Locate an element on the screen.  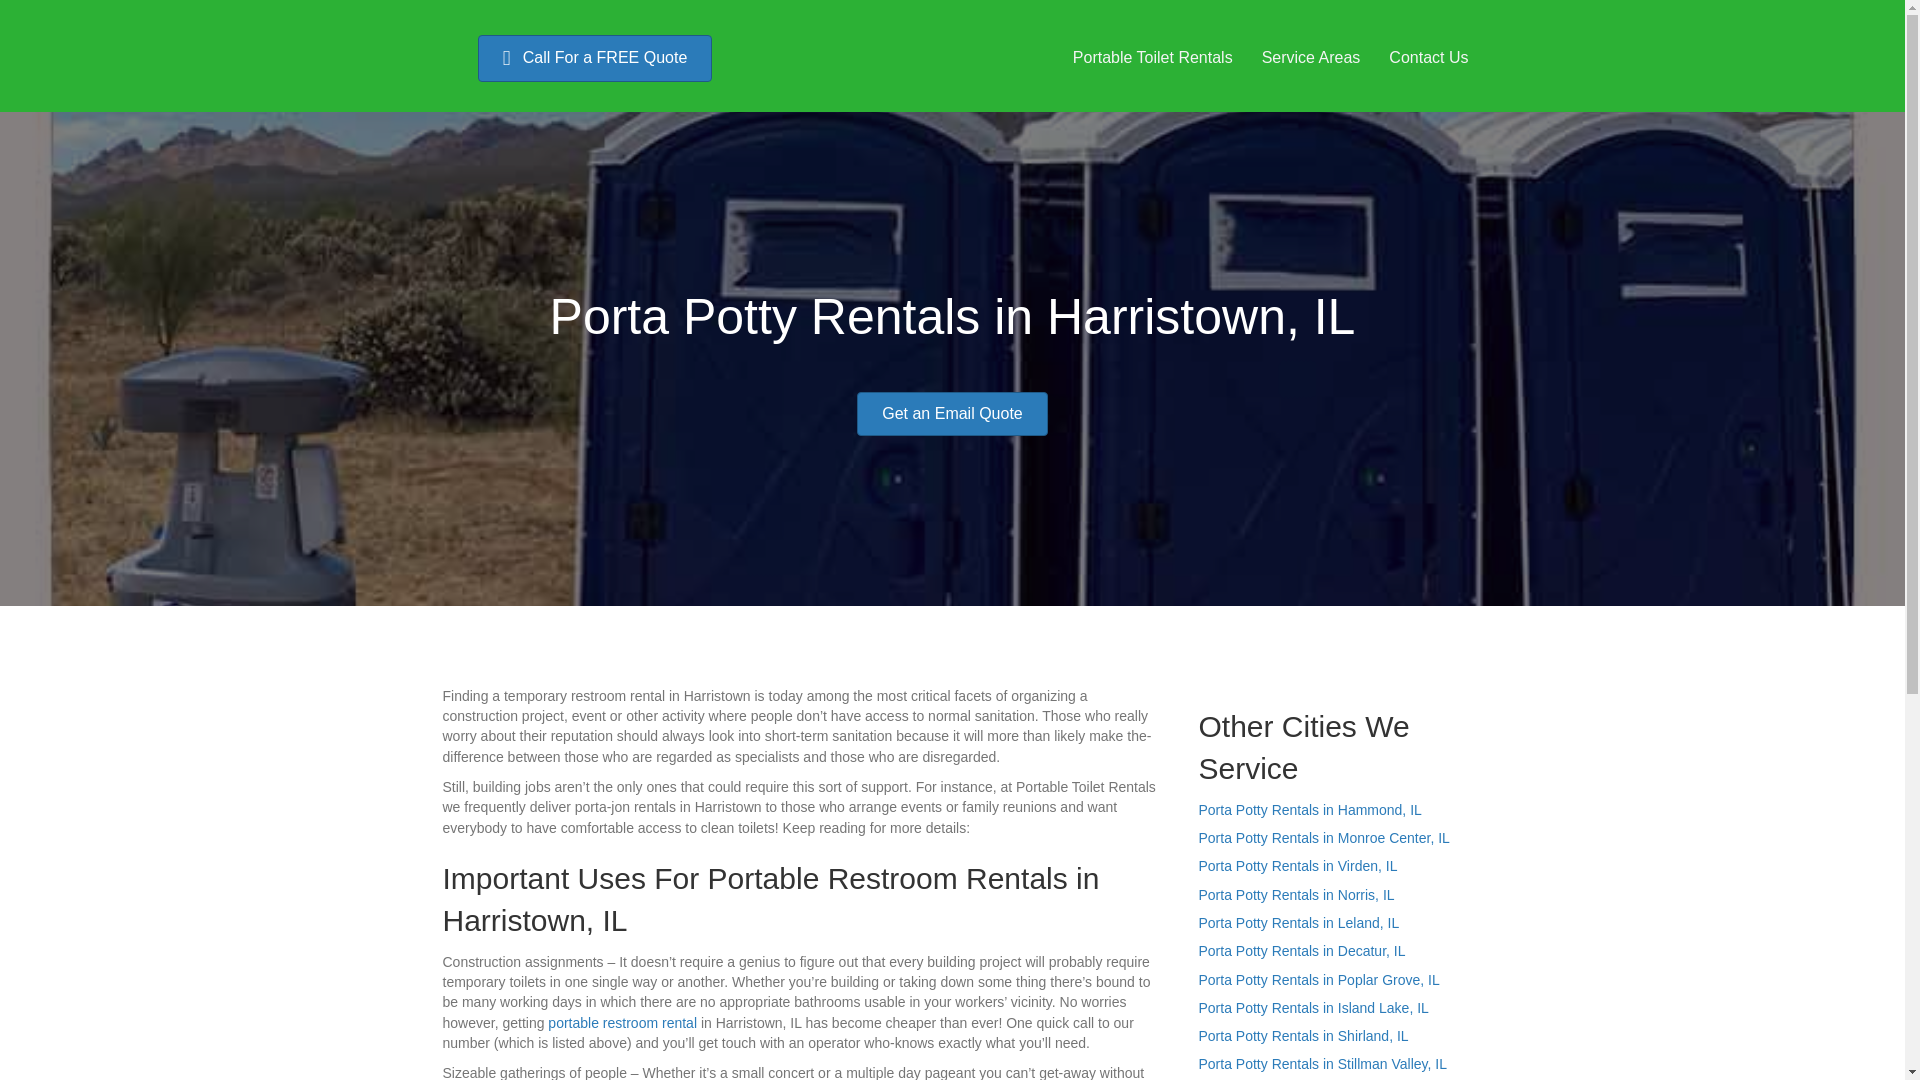
Porta Potty Rentals in Stillman Valley, IL is located at coordinates (1322, 1064).